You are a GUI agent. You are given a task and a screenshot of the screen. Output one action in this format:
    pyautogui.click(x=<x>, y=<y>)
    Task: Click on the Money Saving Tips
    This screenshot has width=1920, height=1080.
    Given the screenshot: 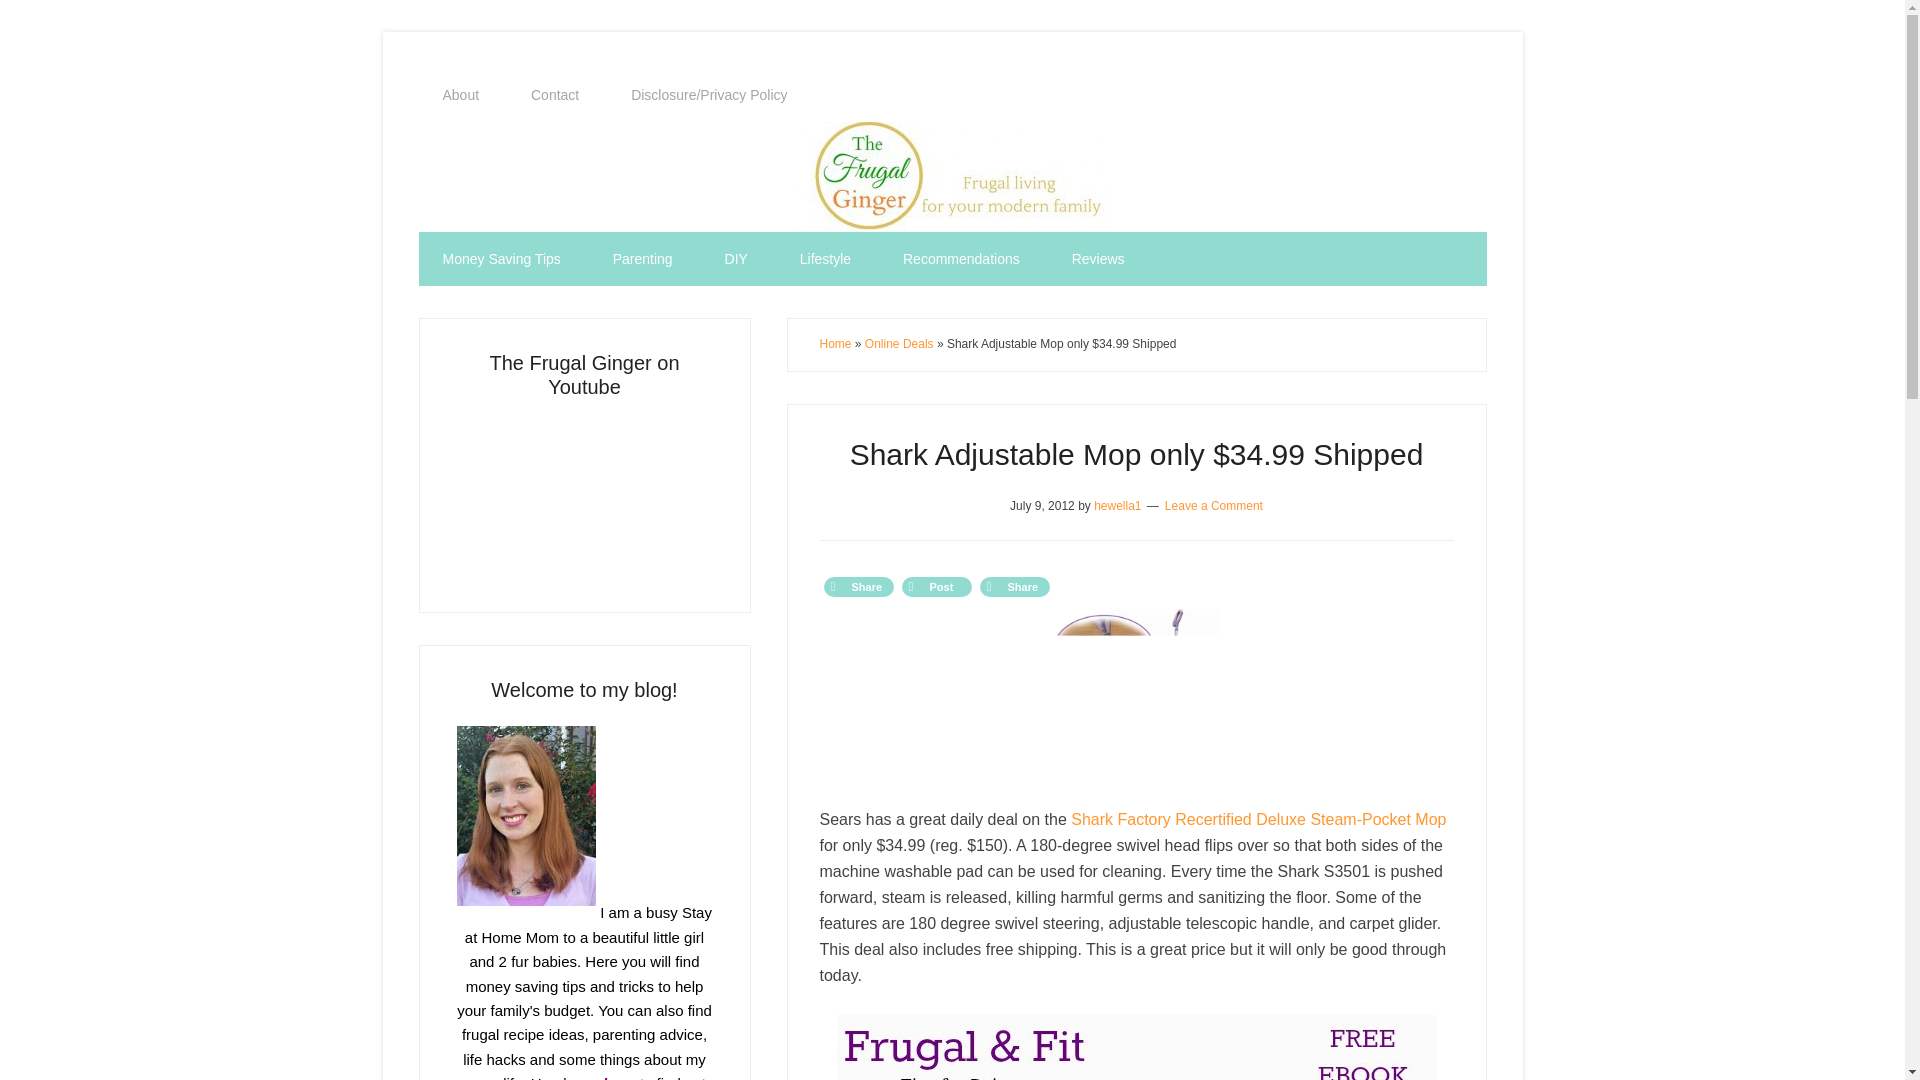 What is the action you would take?
    pyautogui.click(x=500, y=259)
    